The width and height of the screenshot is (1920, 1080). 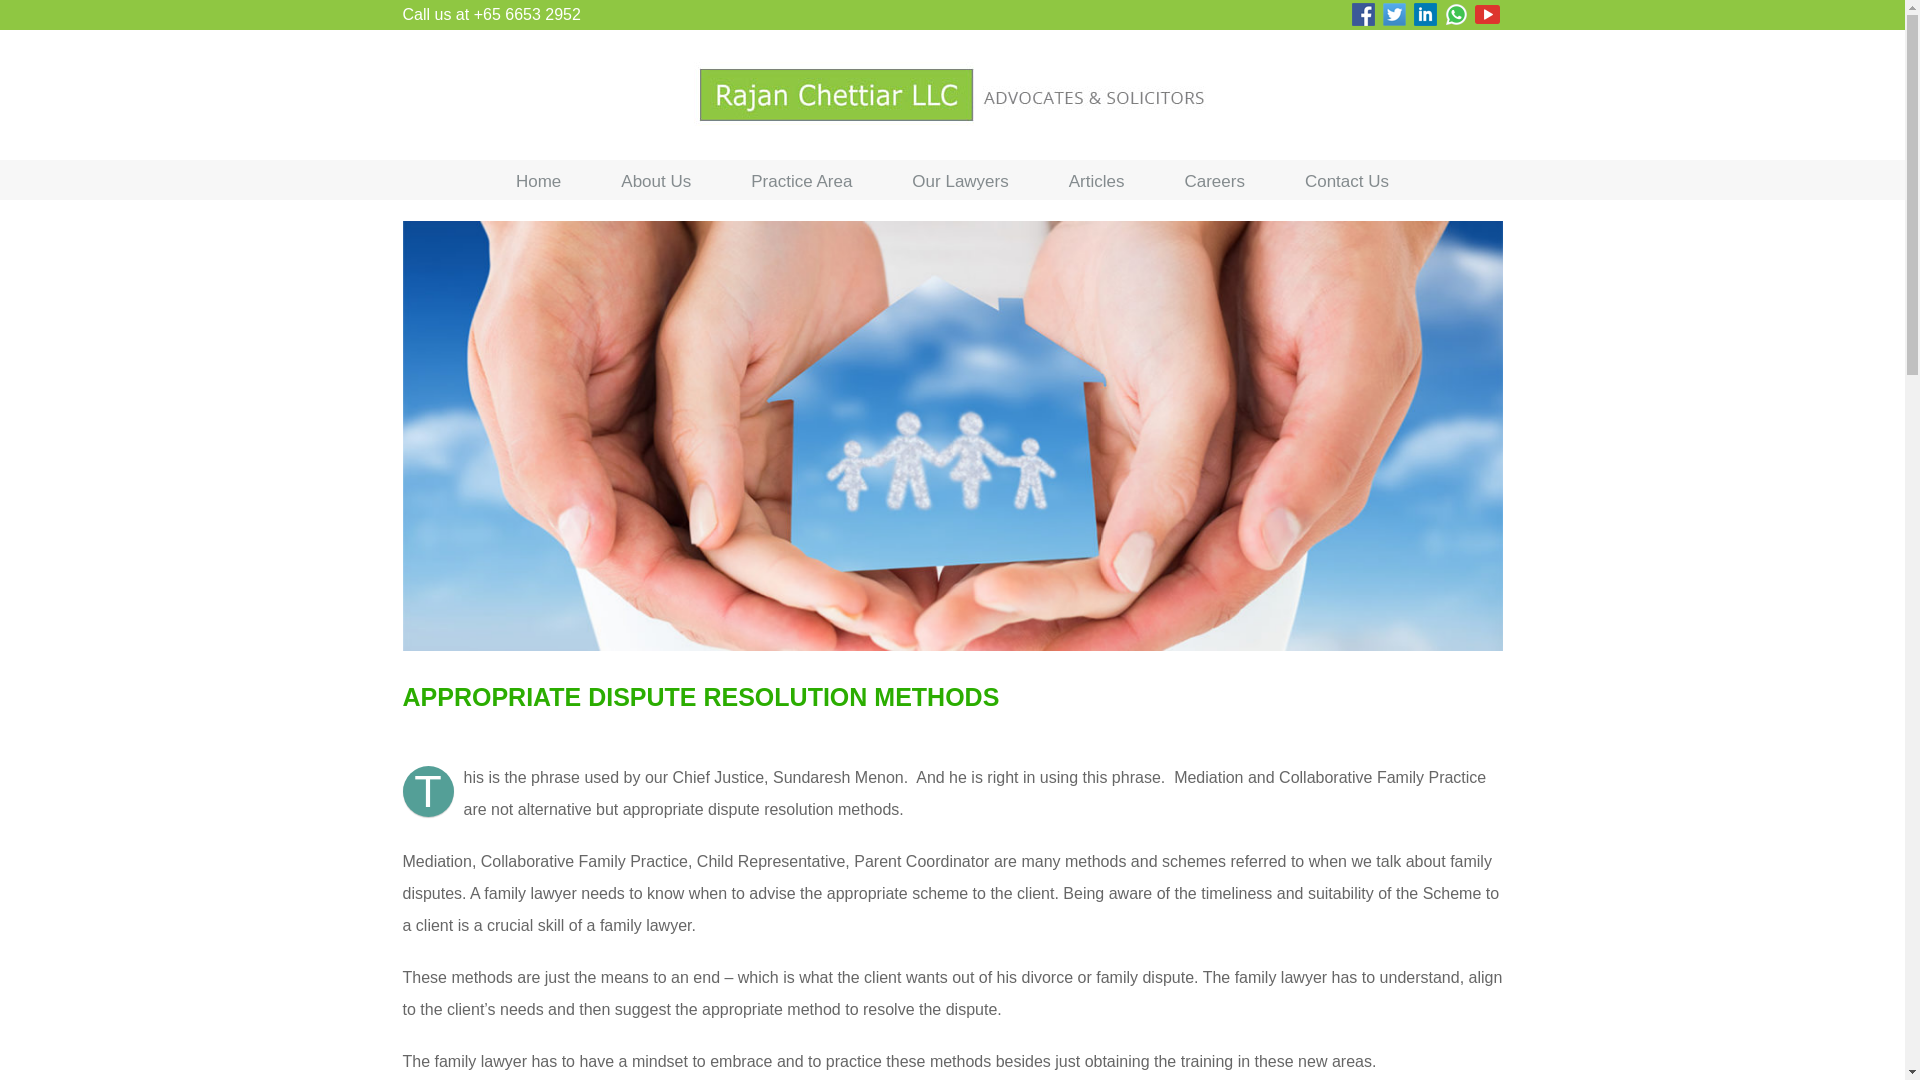 I want to click on Home, so click(x=538, y=179).